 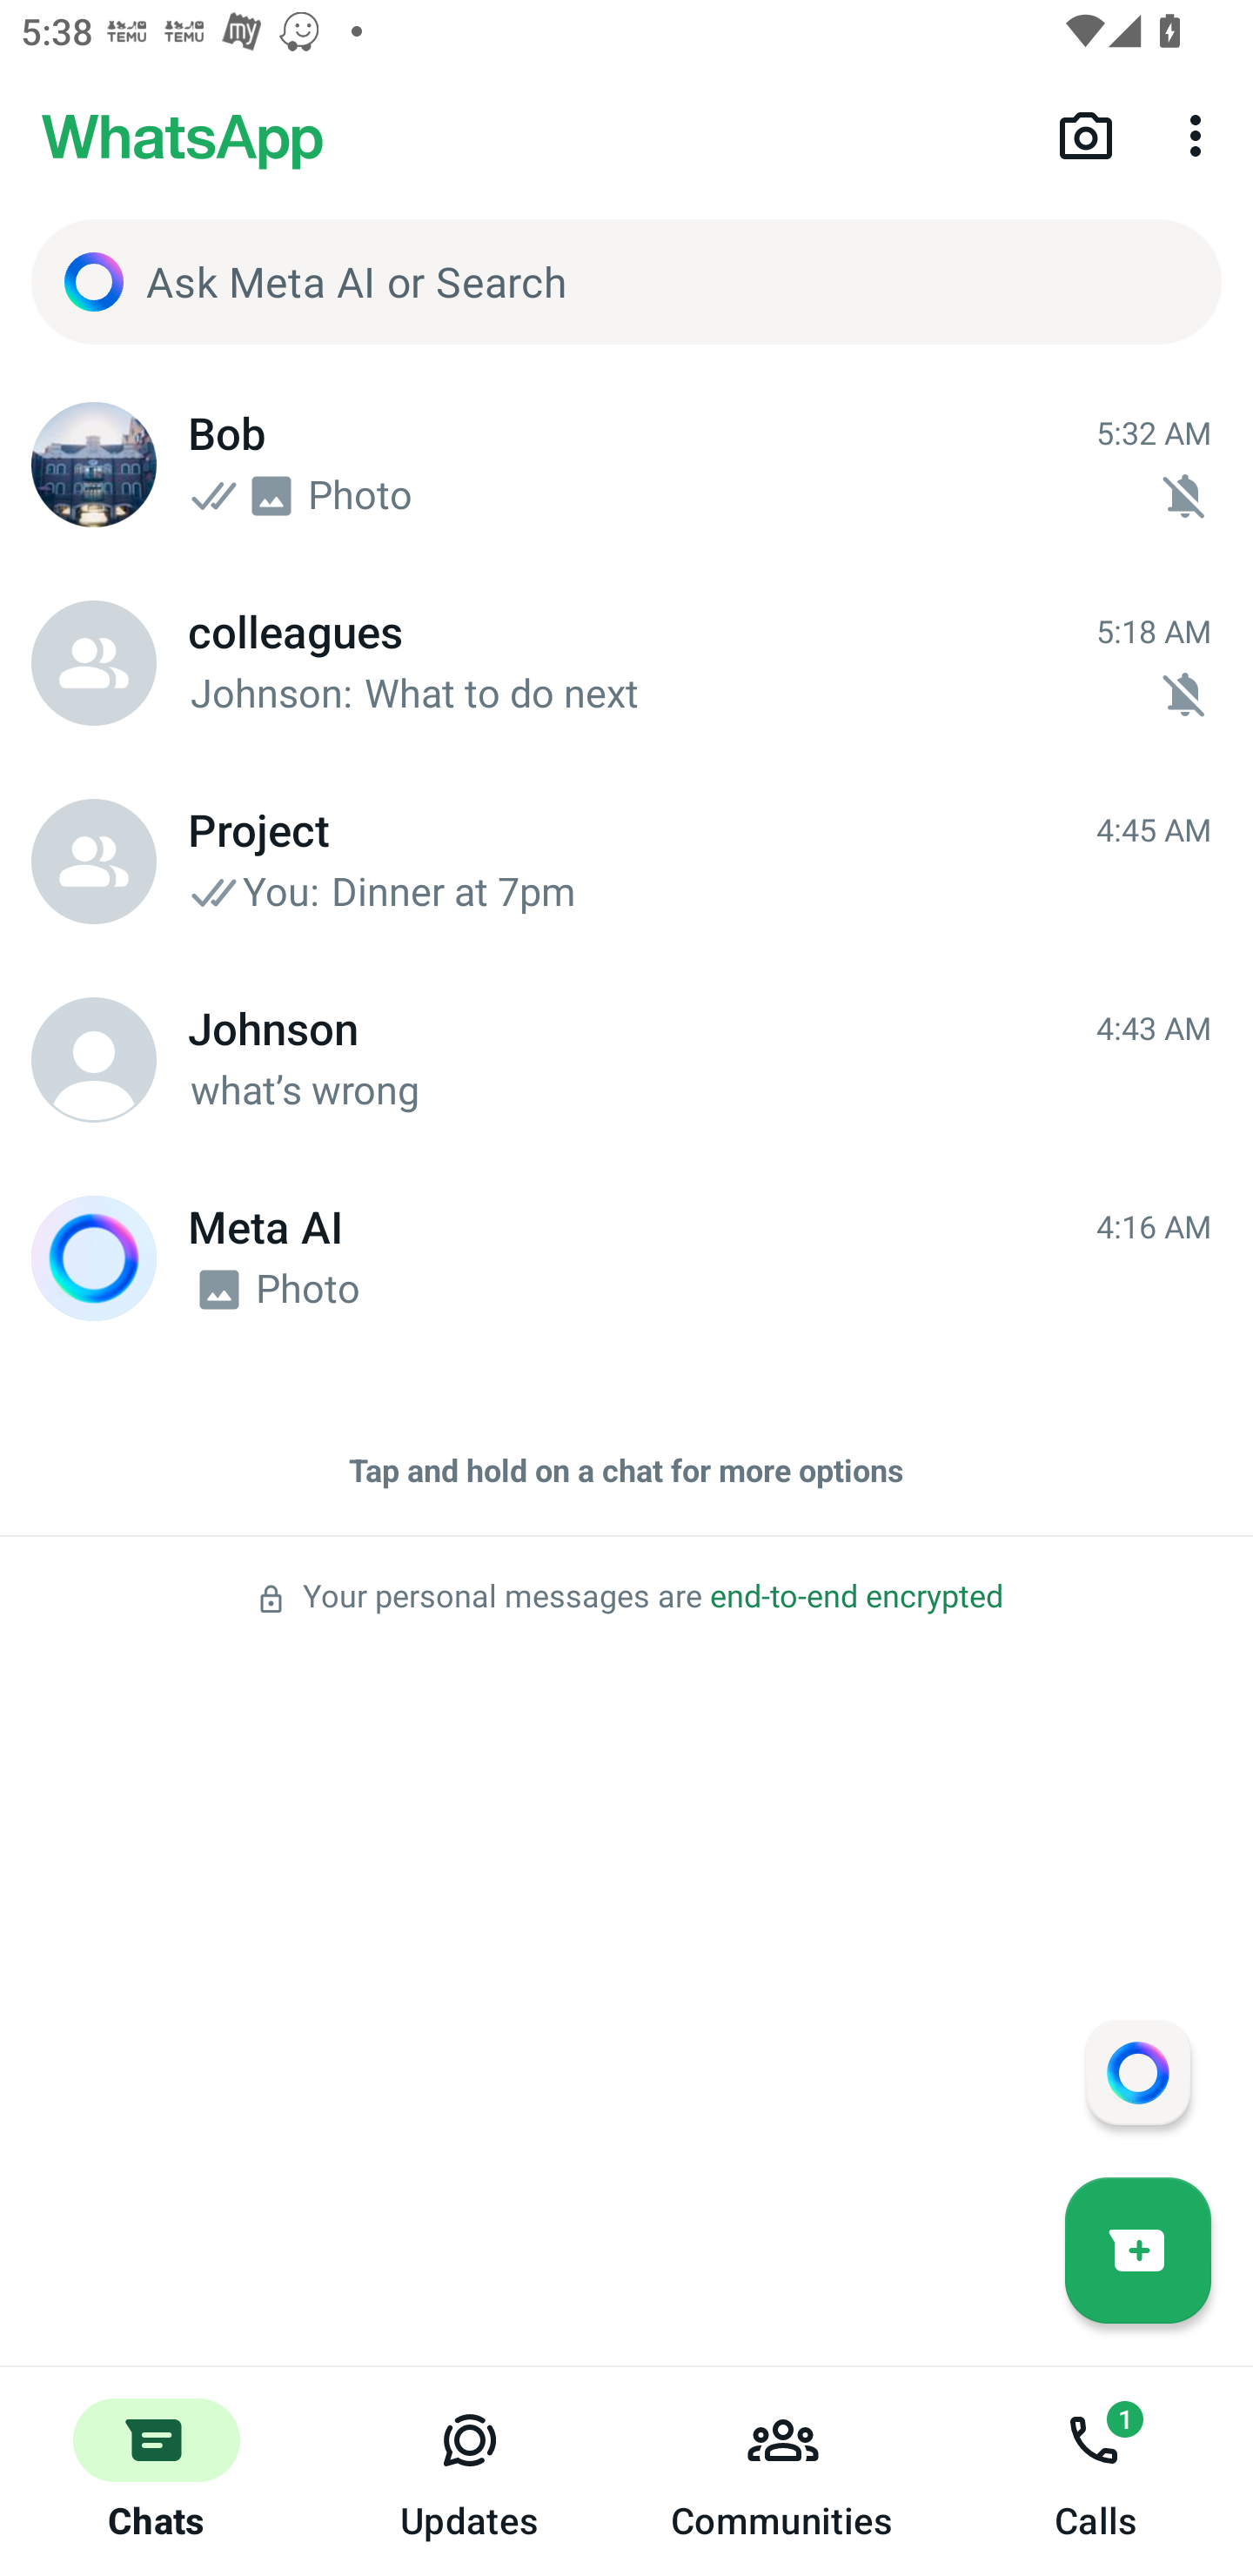 I want to click on Camera, so click(x=1086, y=134).